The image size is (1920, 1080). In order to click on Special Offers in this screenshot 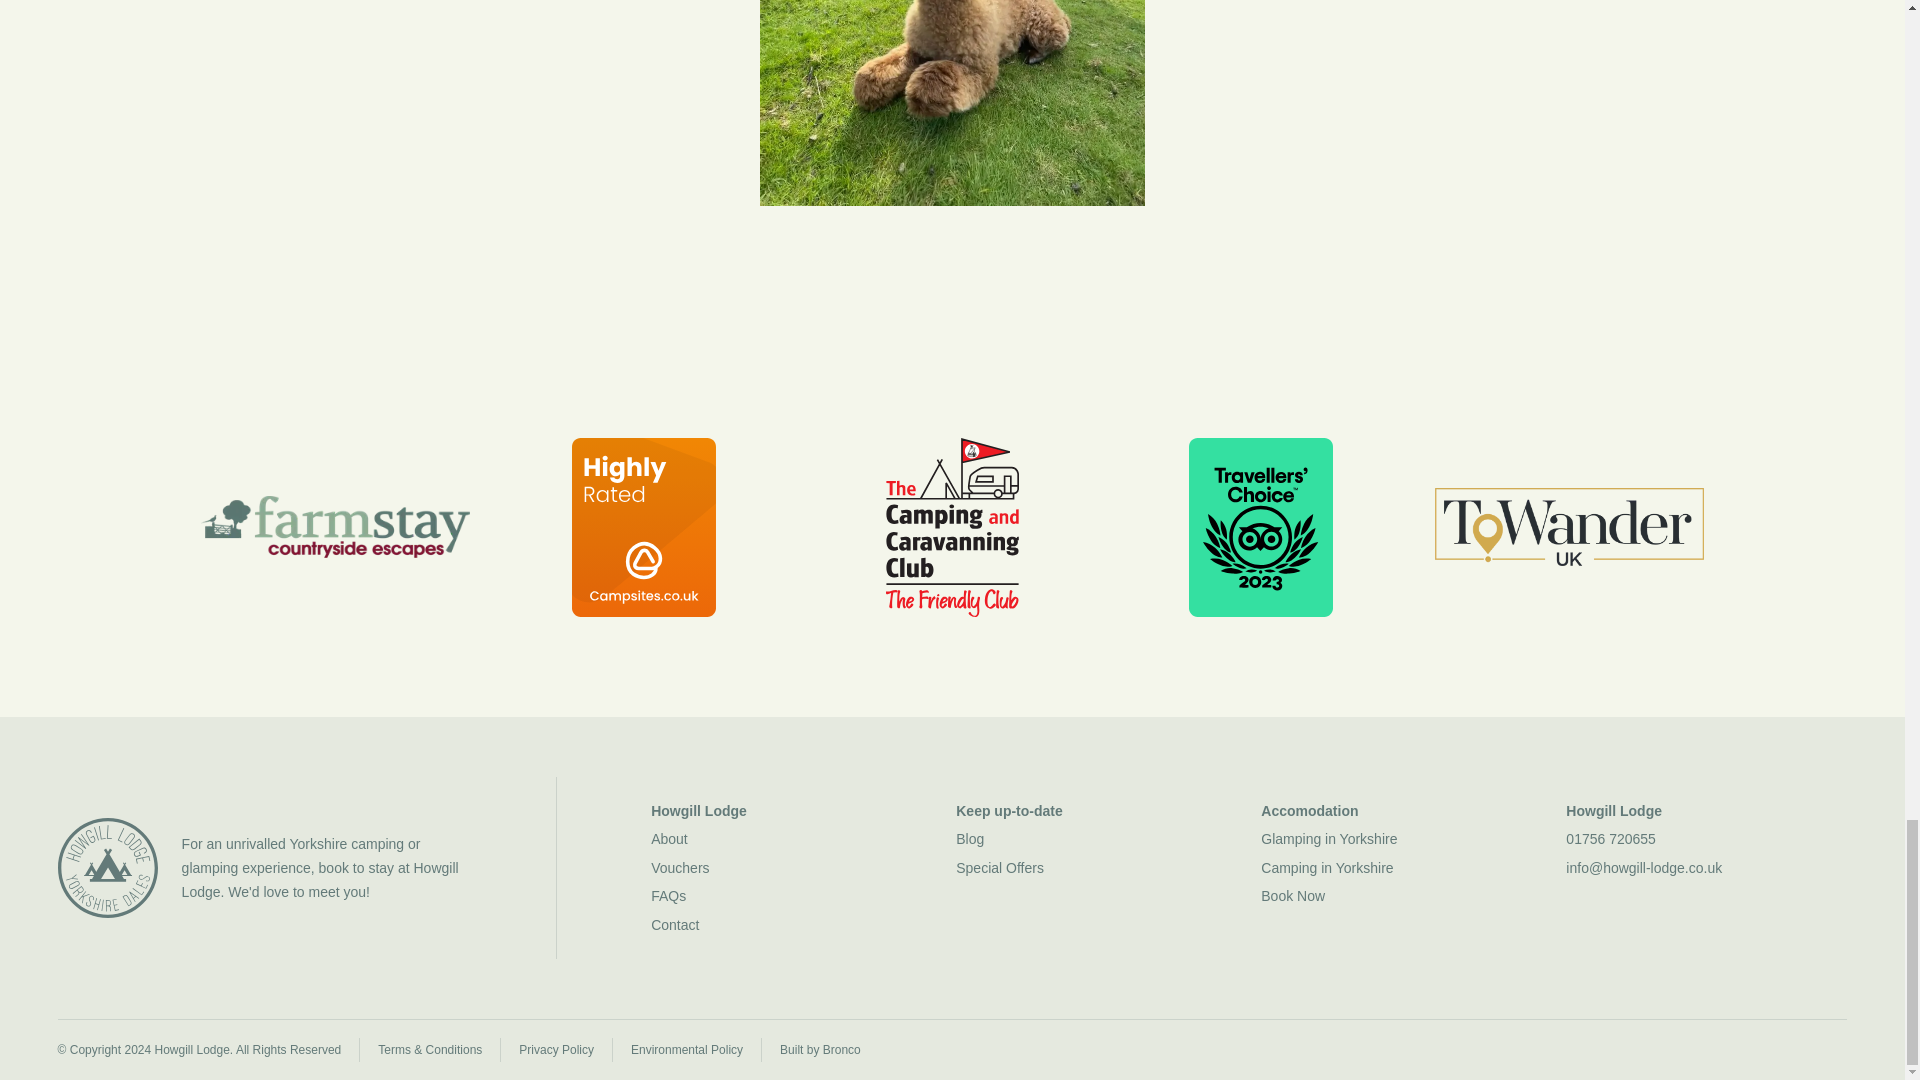, I will do `click(1096, 867)`.